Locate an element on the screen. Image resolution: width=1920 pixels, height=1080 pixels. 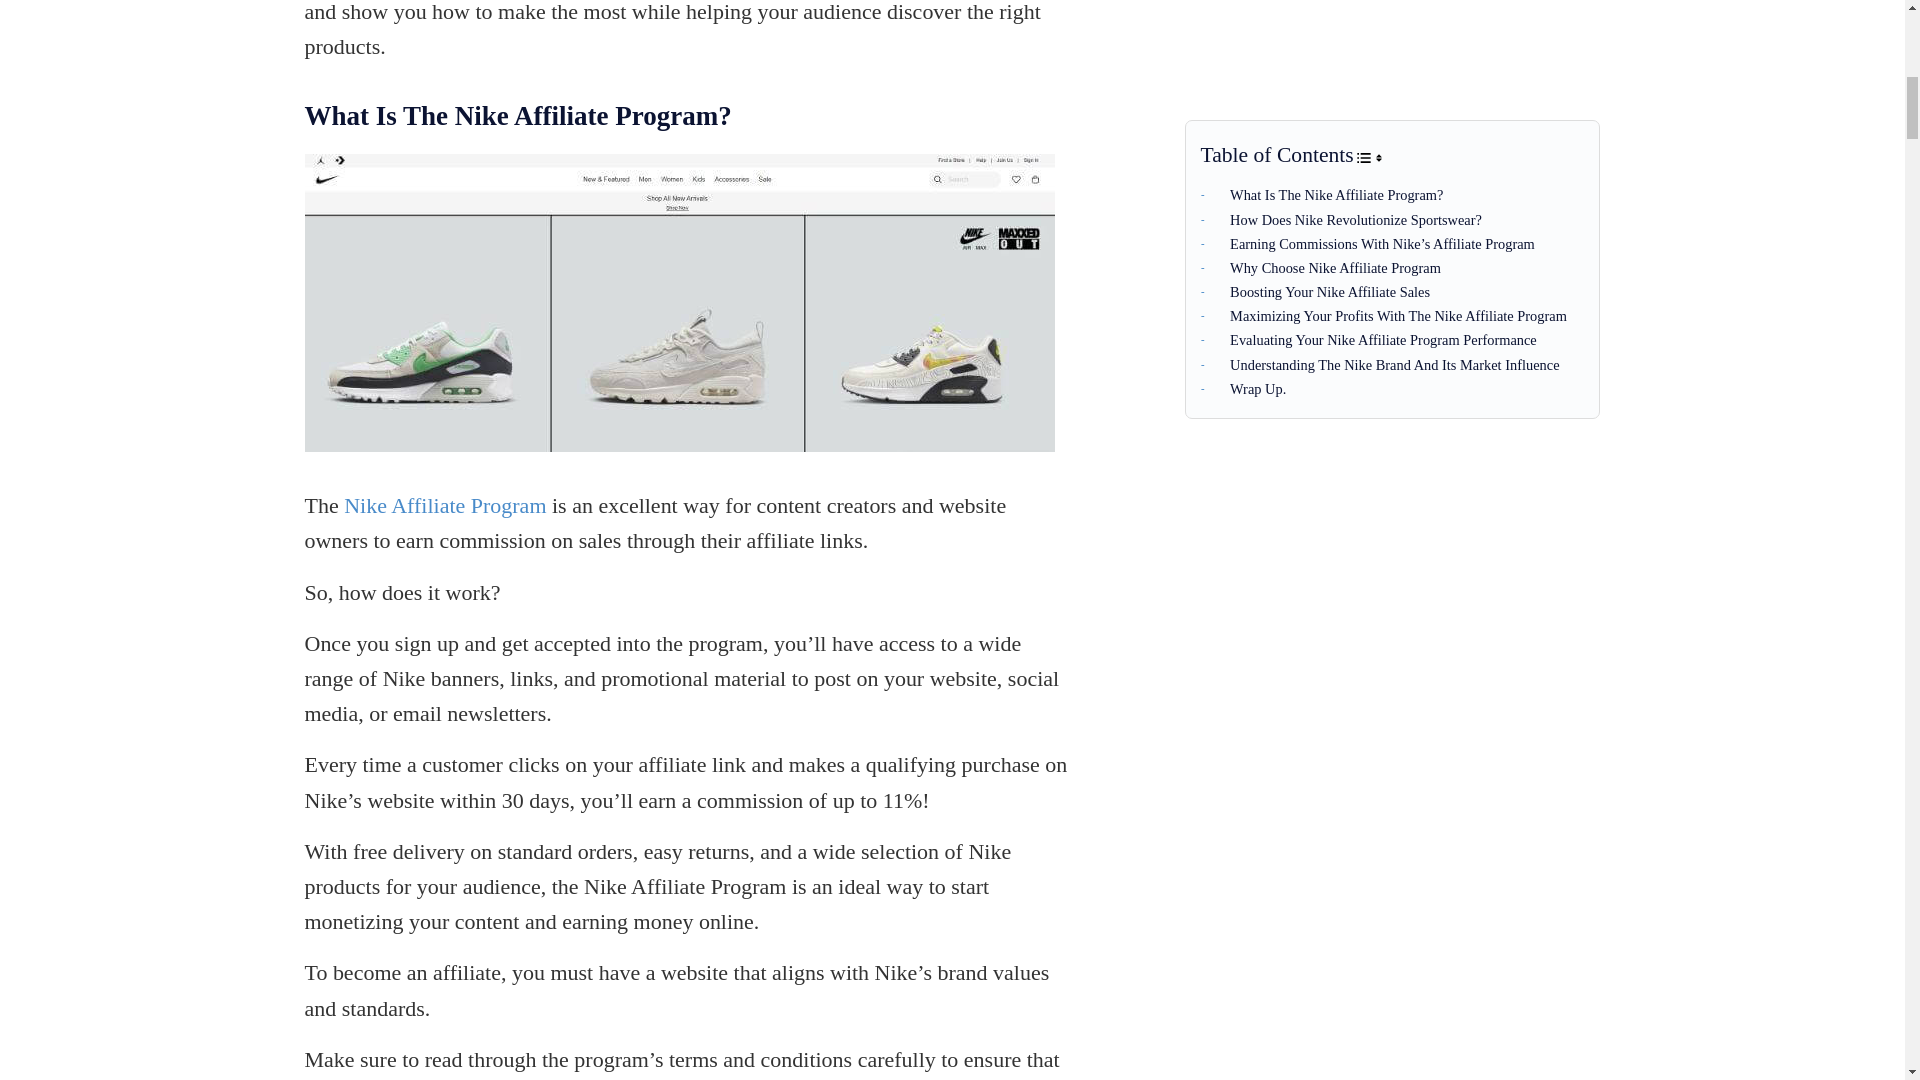
Understanding The Nike Brand And Its Market Influence is located at coordinates (1384, 119).